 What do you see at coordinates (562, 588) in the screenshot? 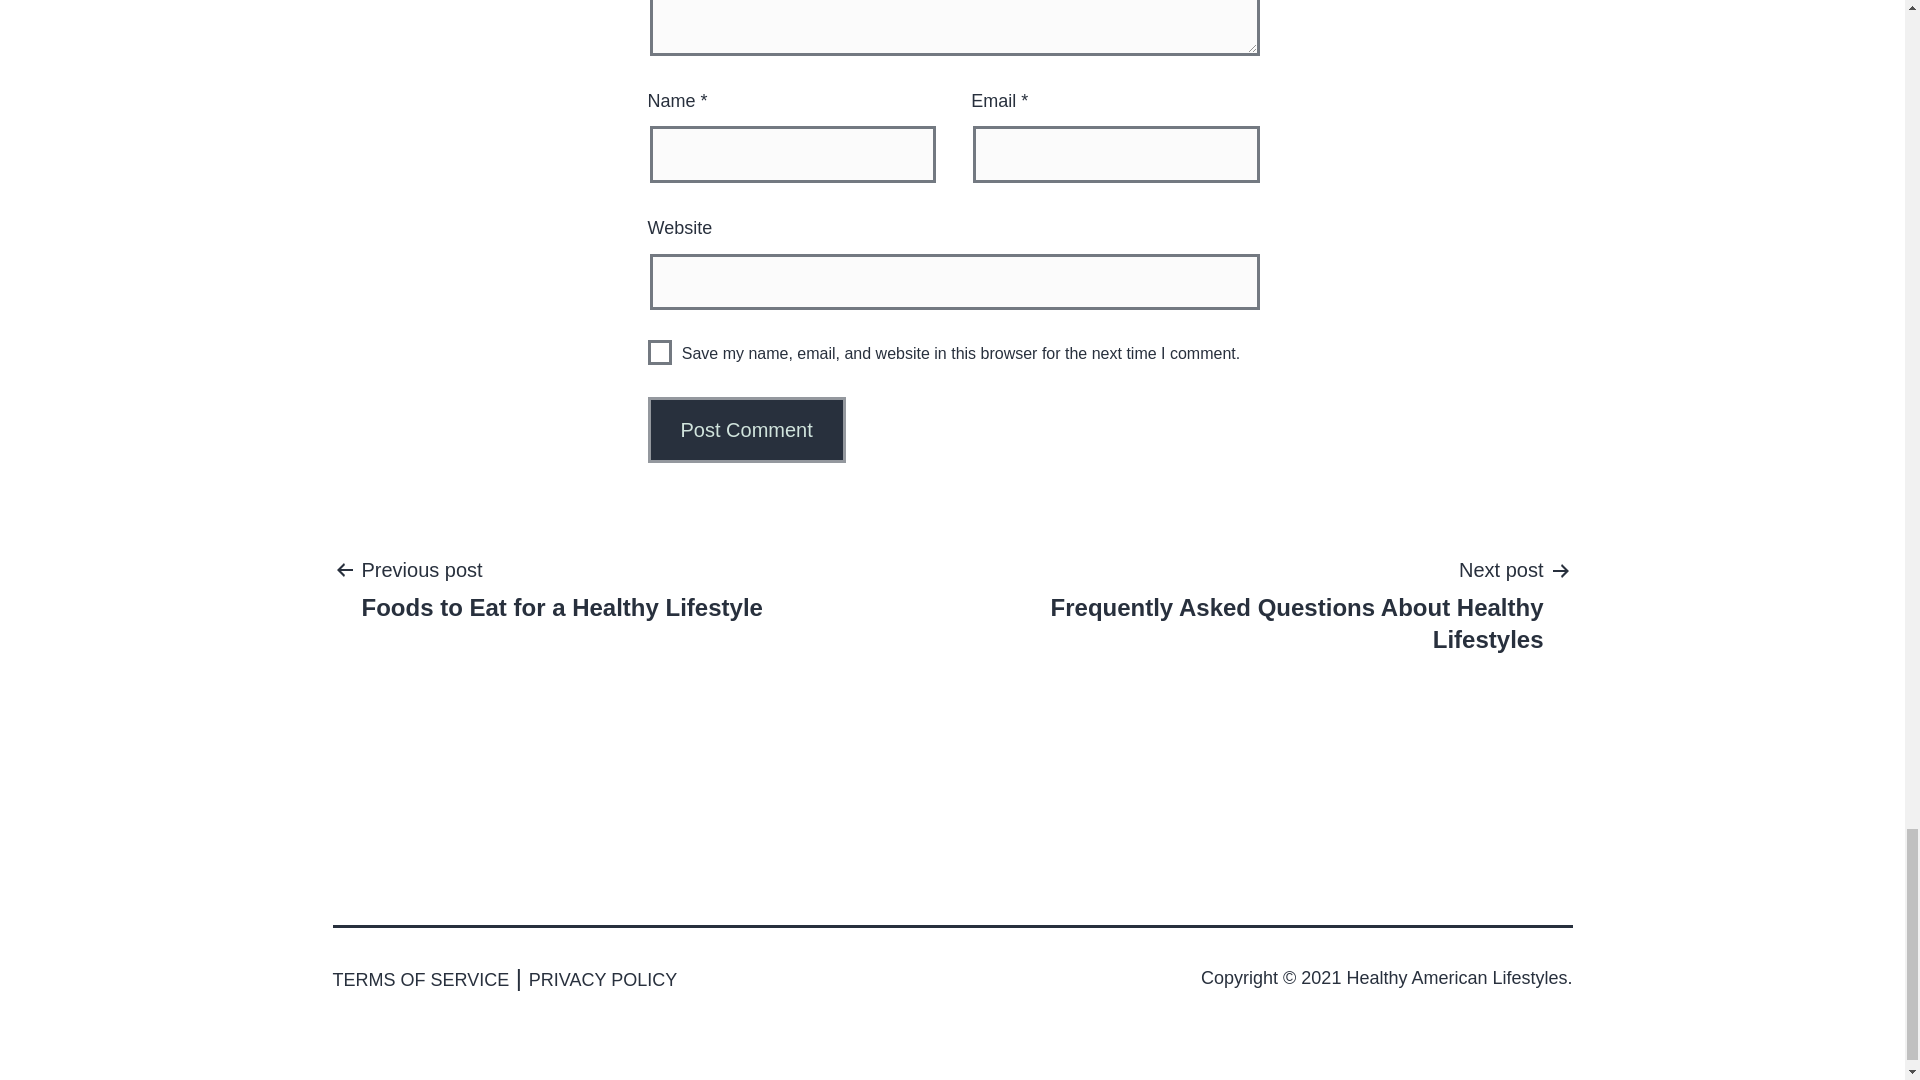
I see `PRIVACY POLICY` at bounding box center [562, 588].